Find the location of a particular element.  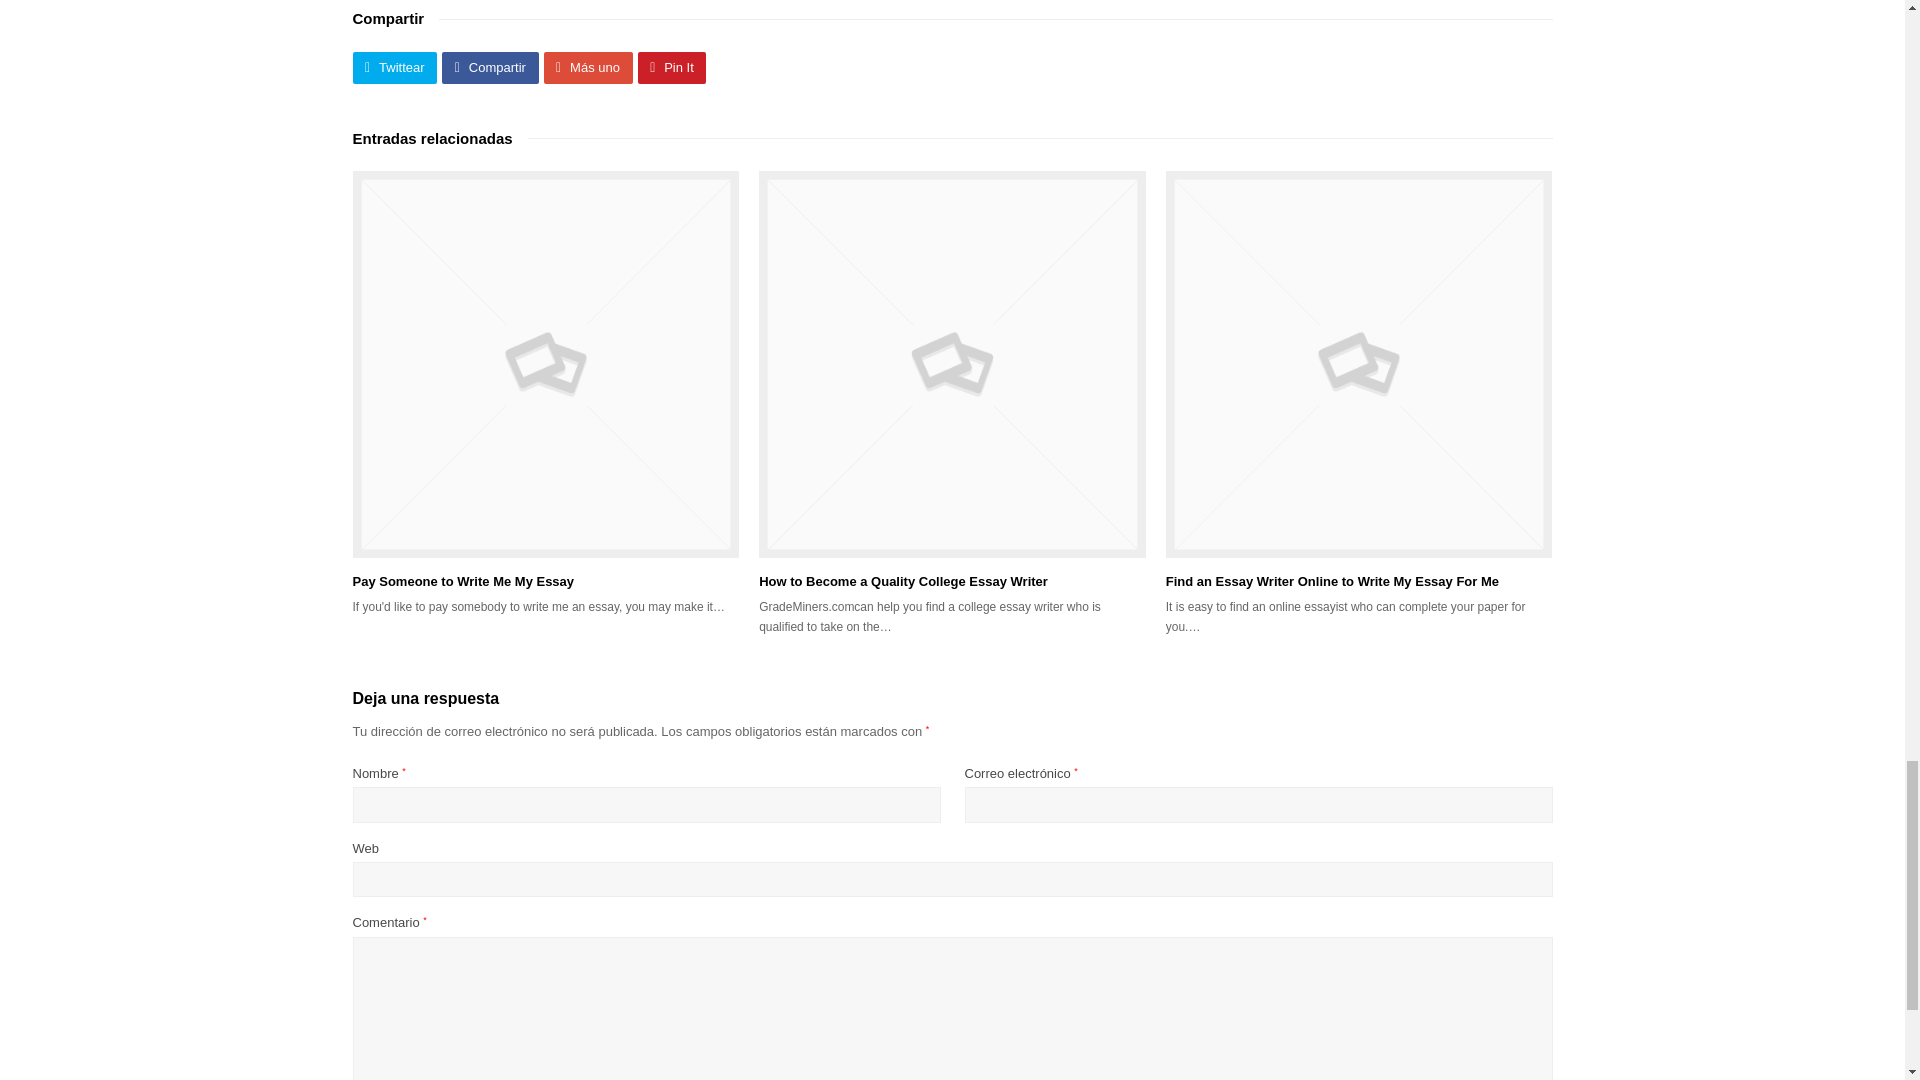

Twittear is located at coordinates (394, 67).